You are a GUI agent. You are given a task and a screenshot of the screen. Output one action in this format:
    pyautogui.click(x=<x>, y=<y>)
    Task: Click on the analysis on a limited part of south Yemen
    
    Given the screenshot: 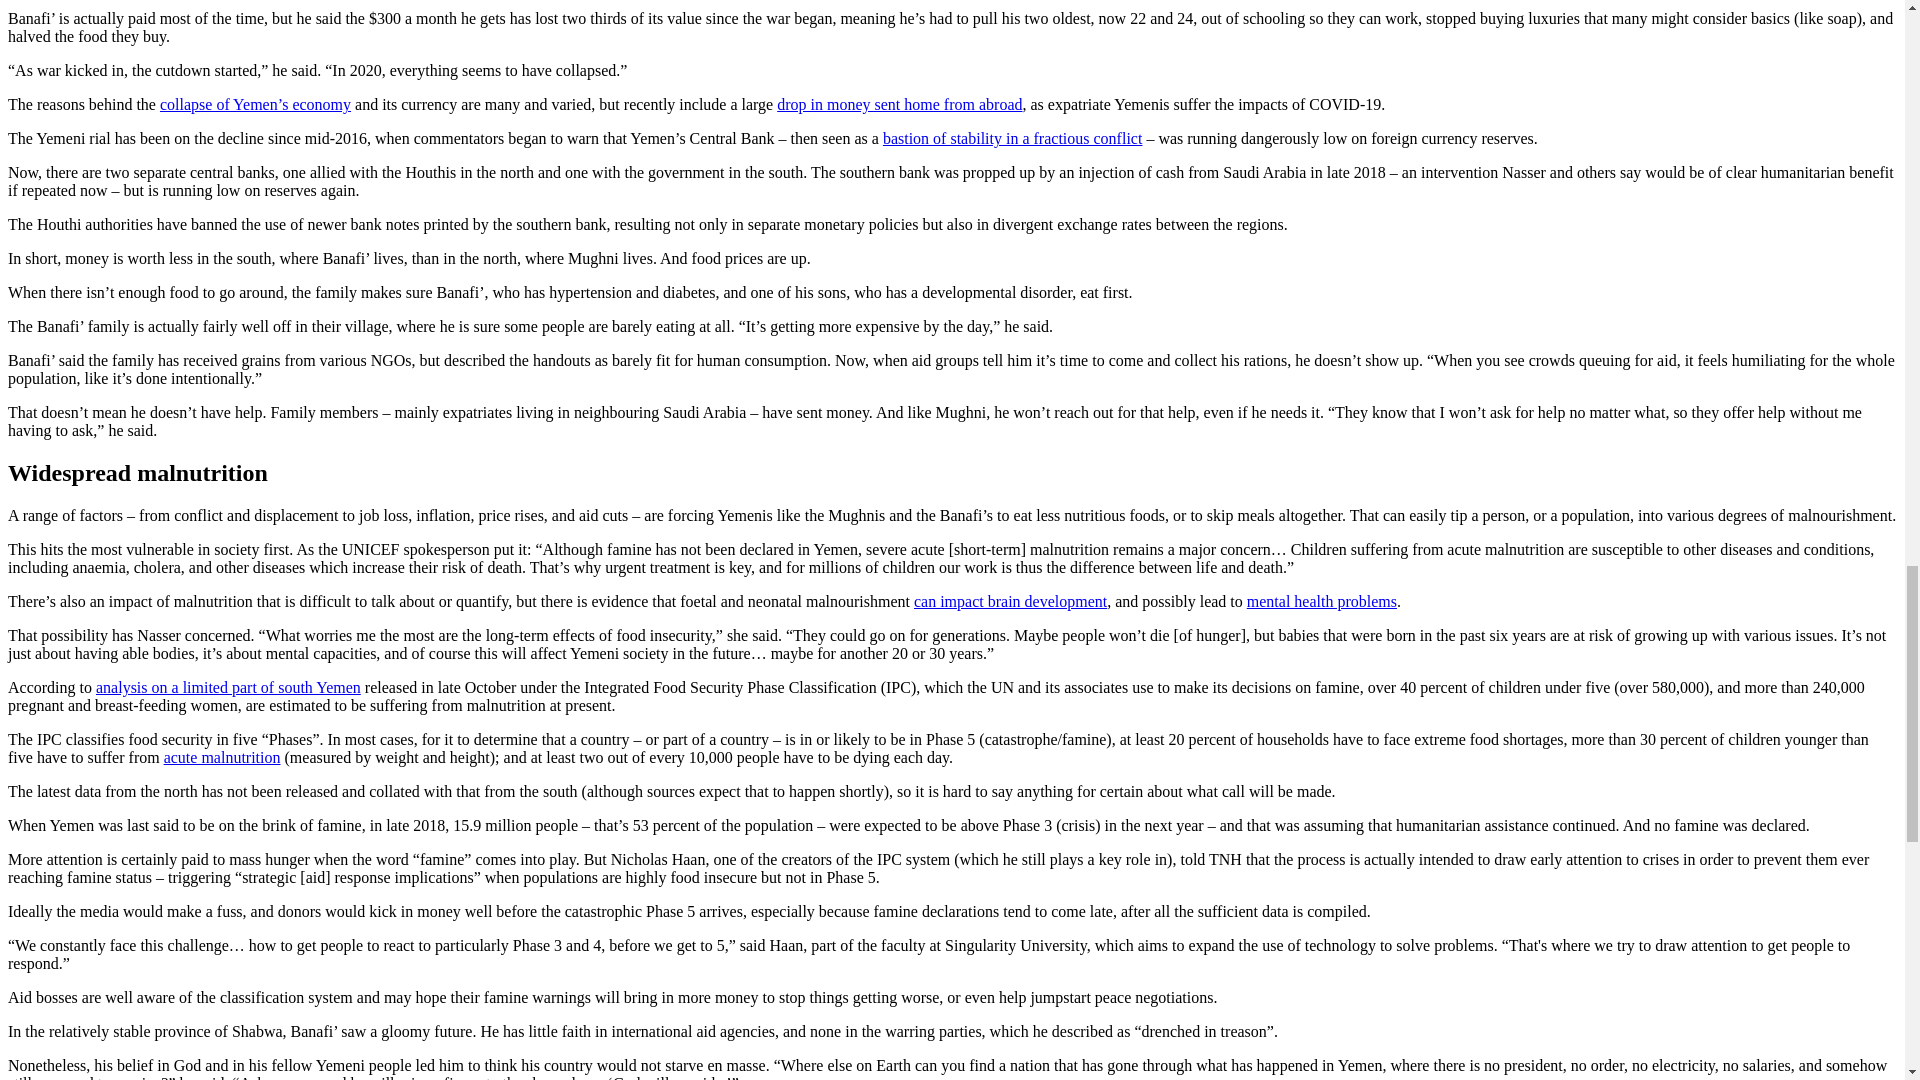 What is the action you would take?
    pyautogui.click(x=228, y=687)
    